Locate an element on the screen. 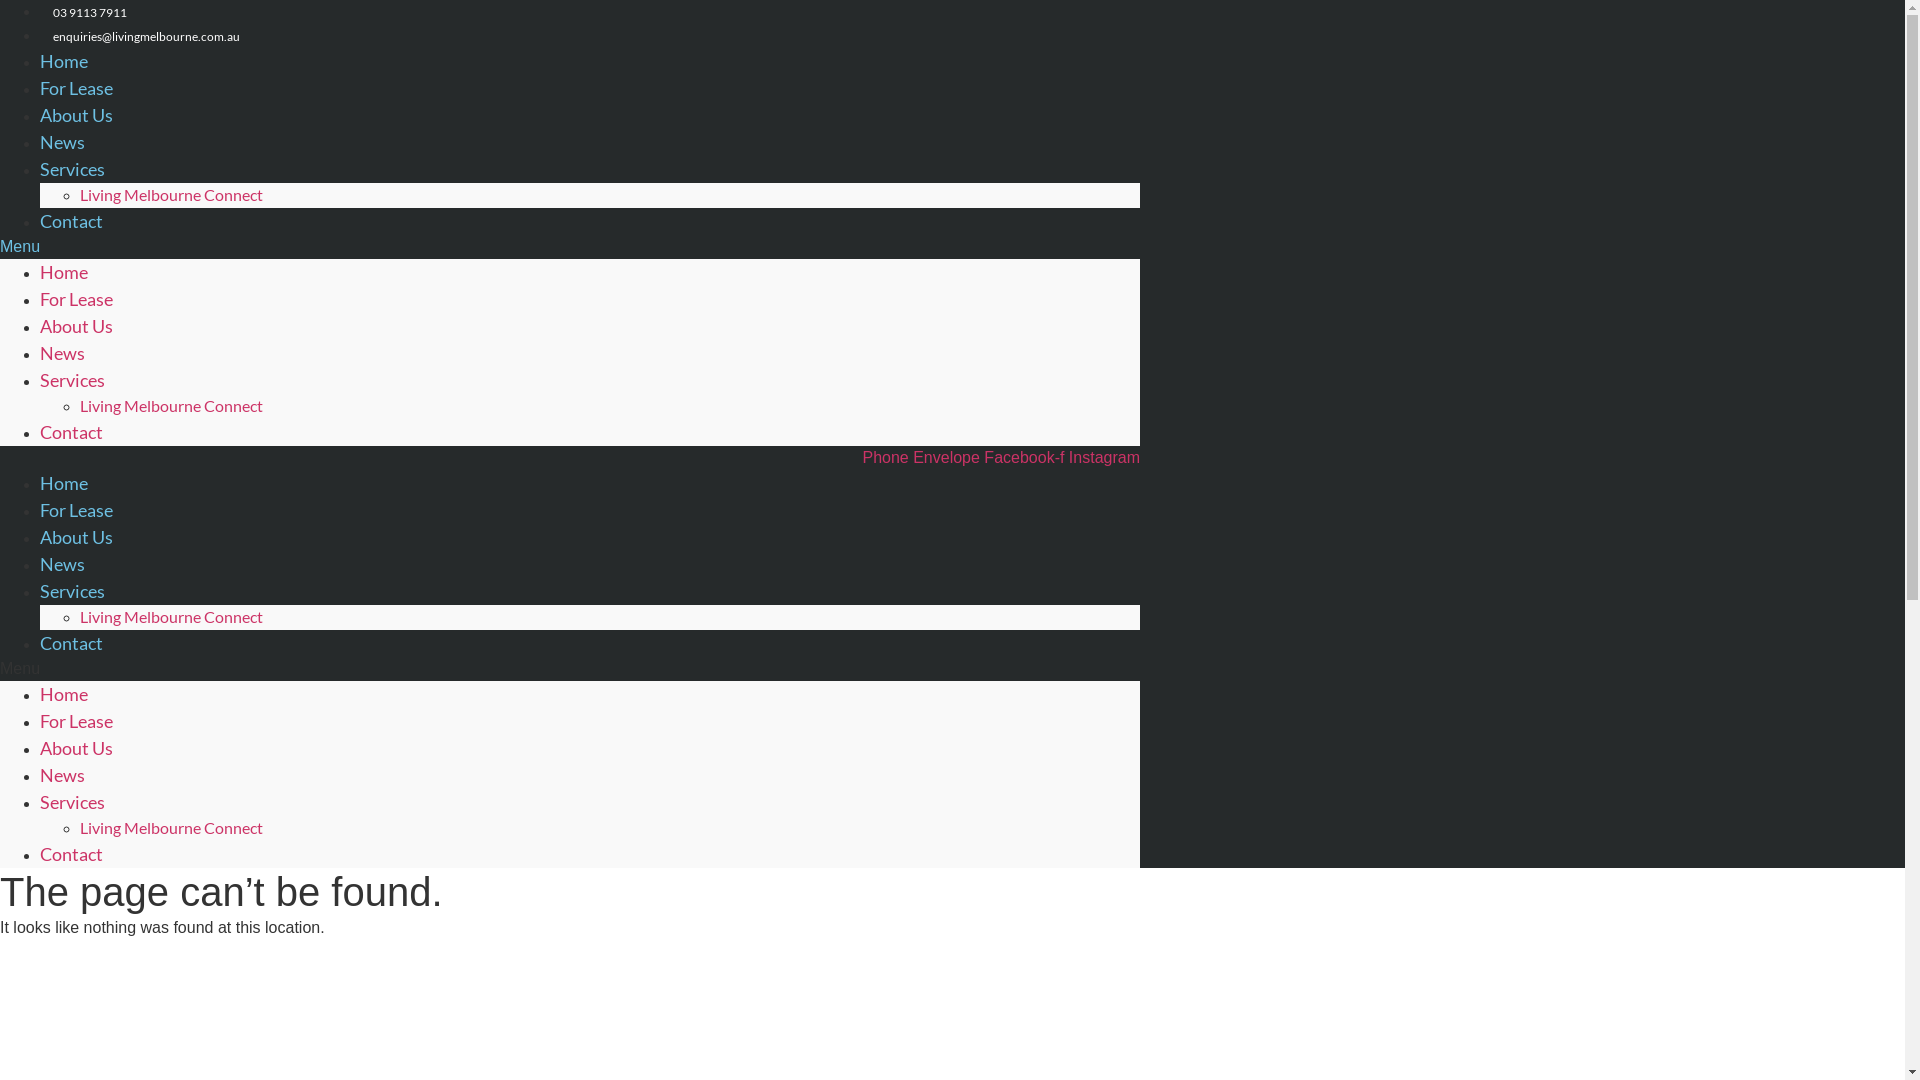 Image resolution: width=1920 pixels, height=1080 pixels. Living Melbourne Connect is located at coordinates (172, 406).